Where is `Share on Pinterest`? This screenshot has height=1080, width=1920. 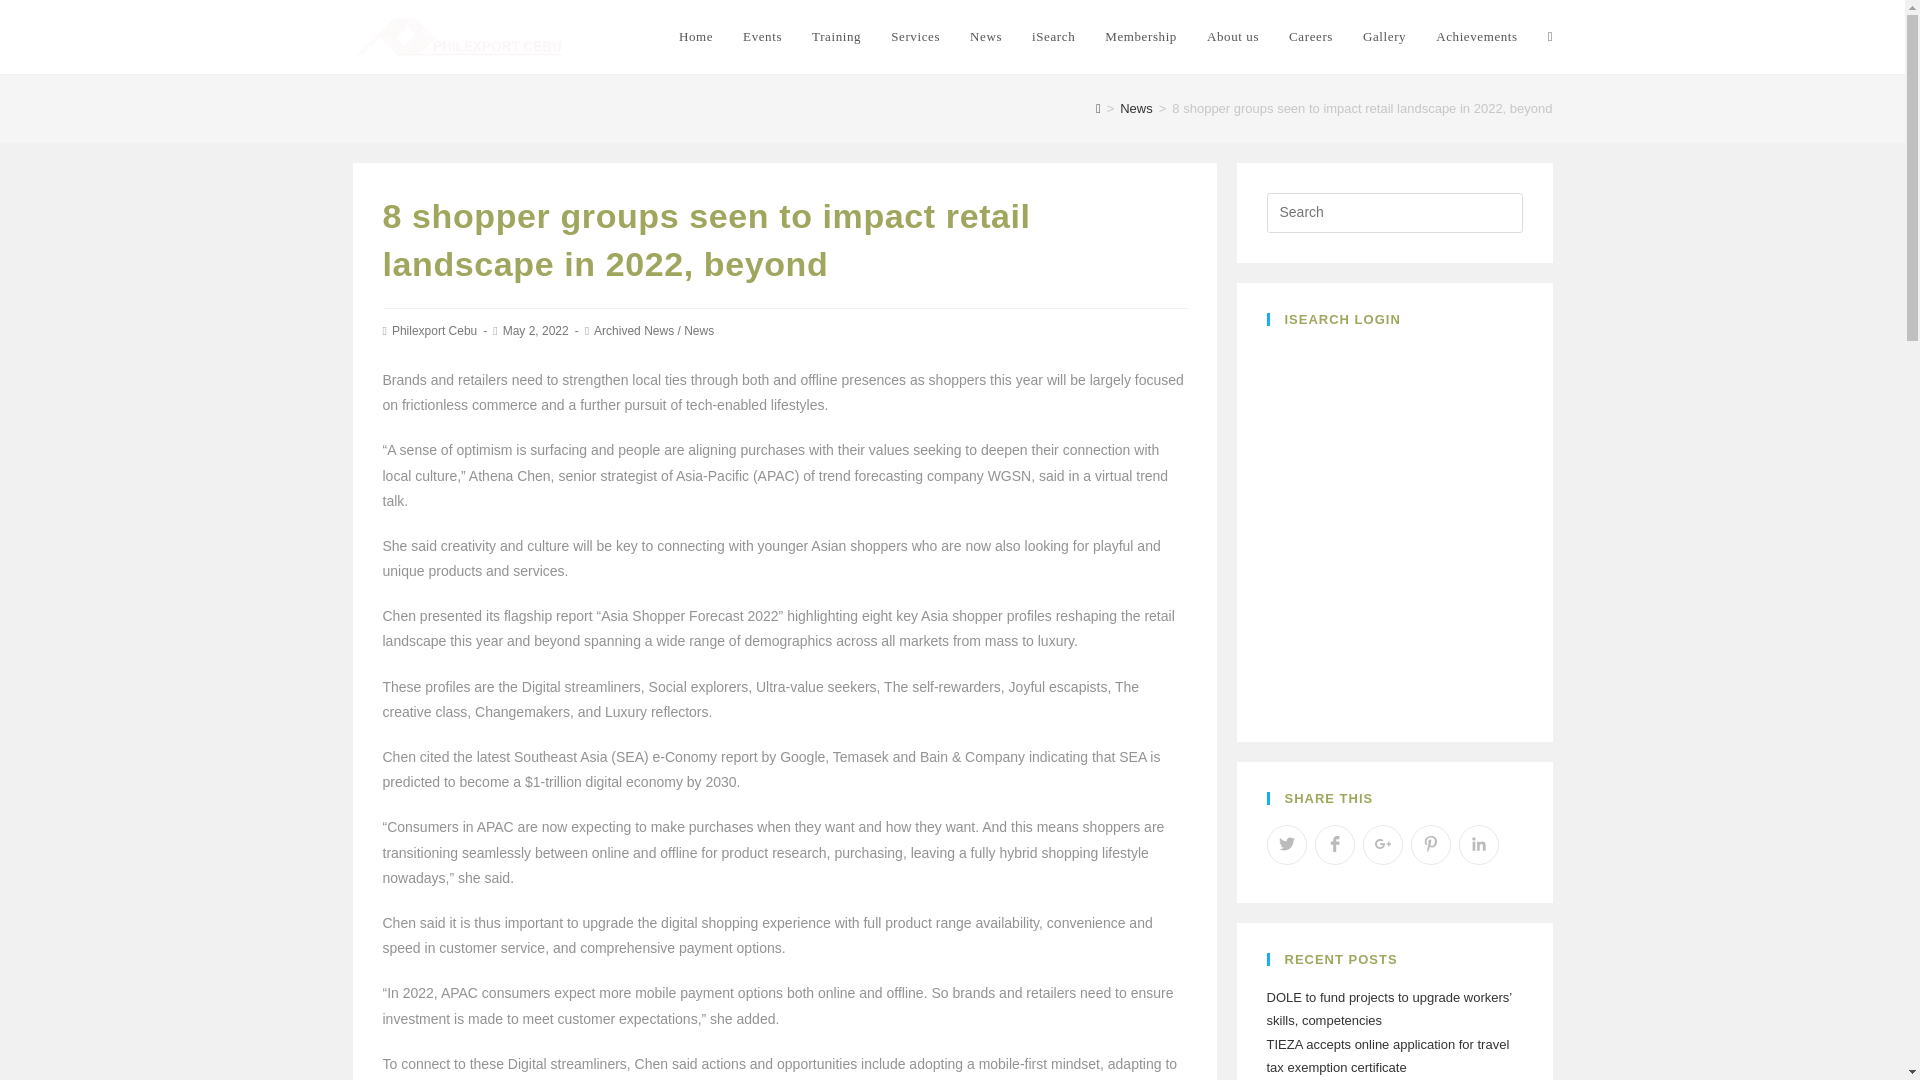
Share on Pinterest is located at coordinates (1429, 845).